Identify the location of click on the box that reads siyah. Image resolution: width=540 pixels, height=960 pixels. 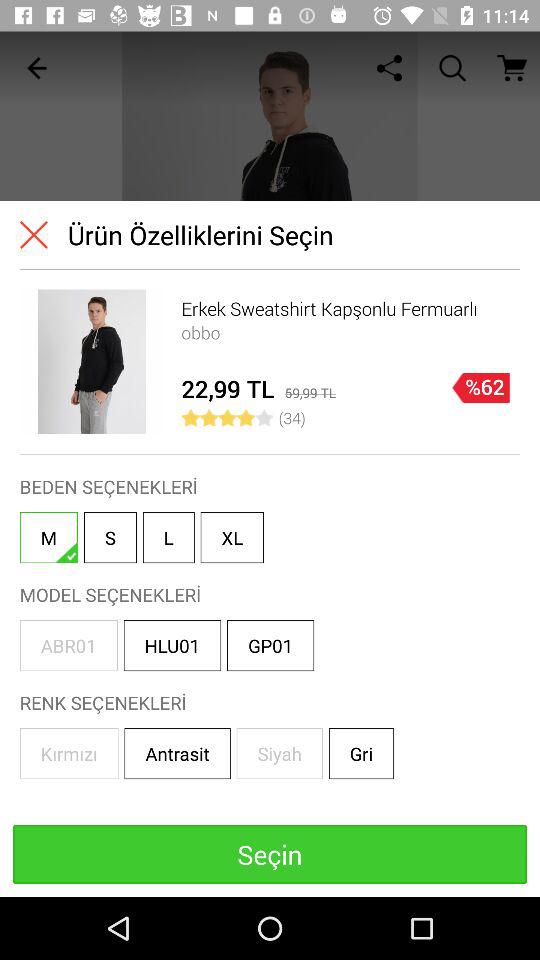
(280, 752).